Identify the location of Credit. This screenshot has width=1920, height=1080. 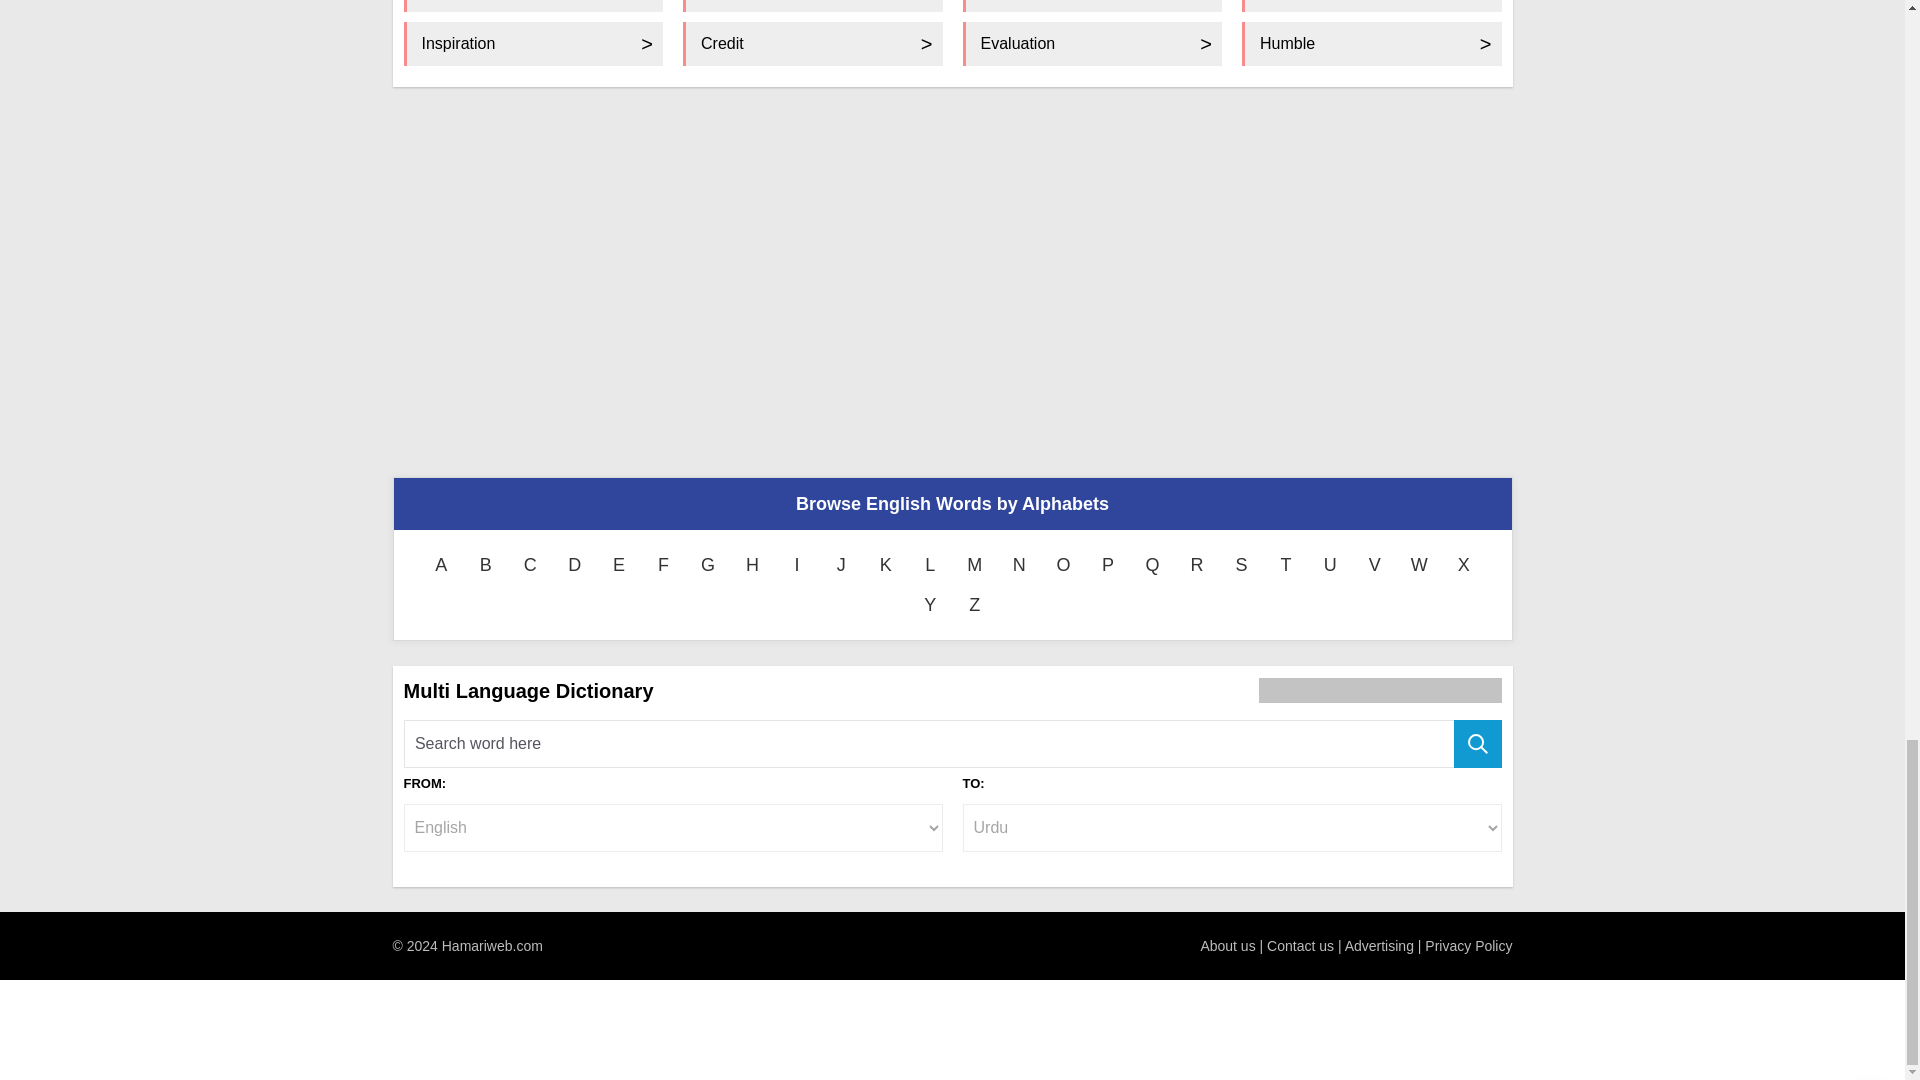
(812, 43).